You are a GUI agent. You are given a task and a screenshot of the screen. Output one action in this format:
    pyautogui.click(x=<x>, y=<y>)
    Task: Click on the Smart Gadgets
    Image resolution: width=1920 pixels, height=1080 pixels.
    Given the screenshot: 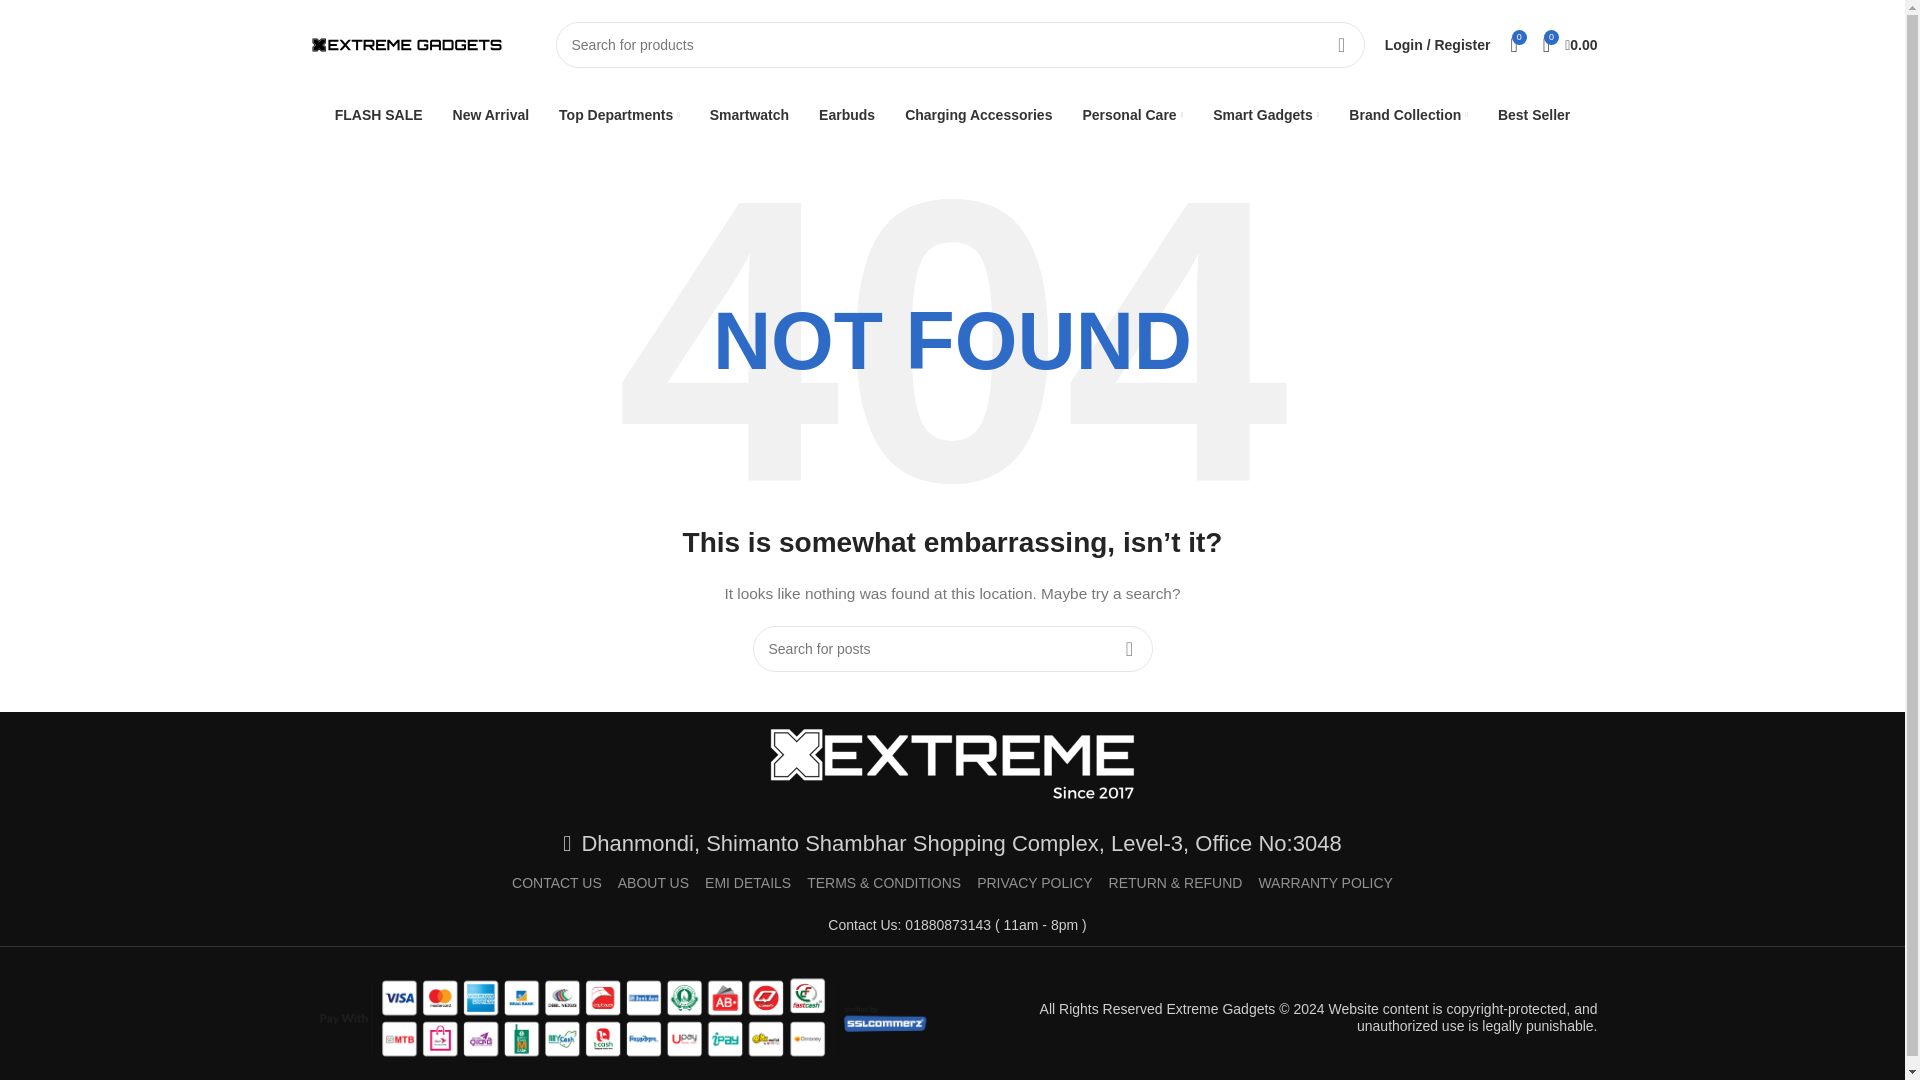 What is the action you would take?
    pyautogui.click(x=1266, y=115)
    